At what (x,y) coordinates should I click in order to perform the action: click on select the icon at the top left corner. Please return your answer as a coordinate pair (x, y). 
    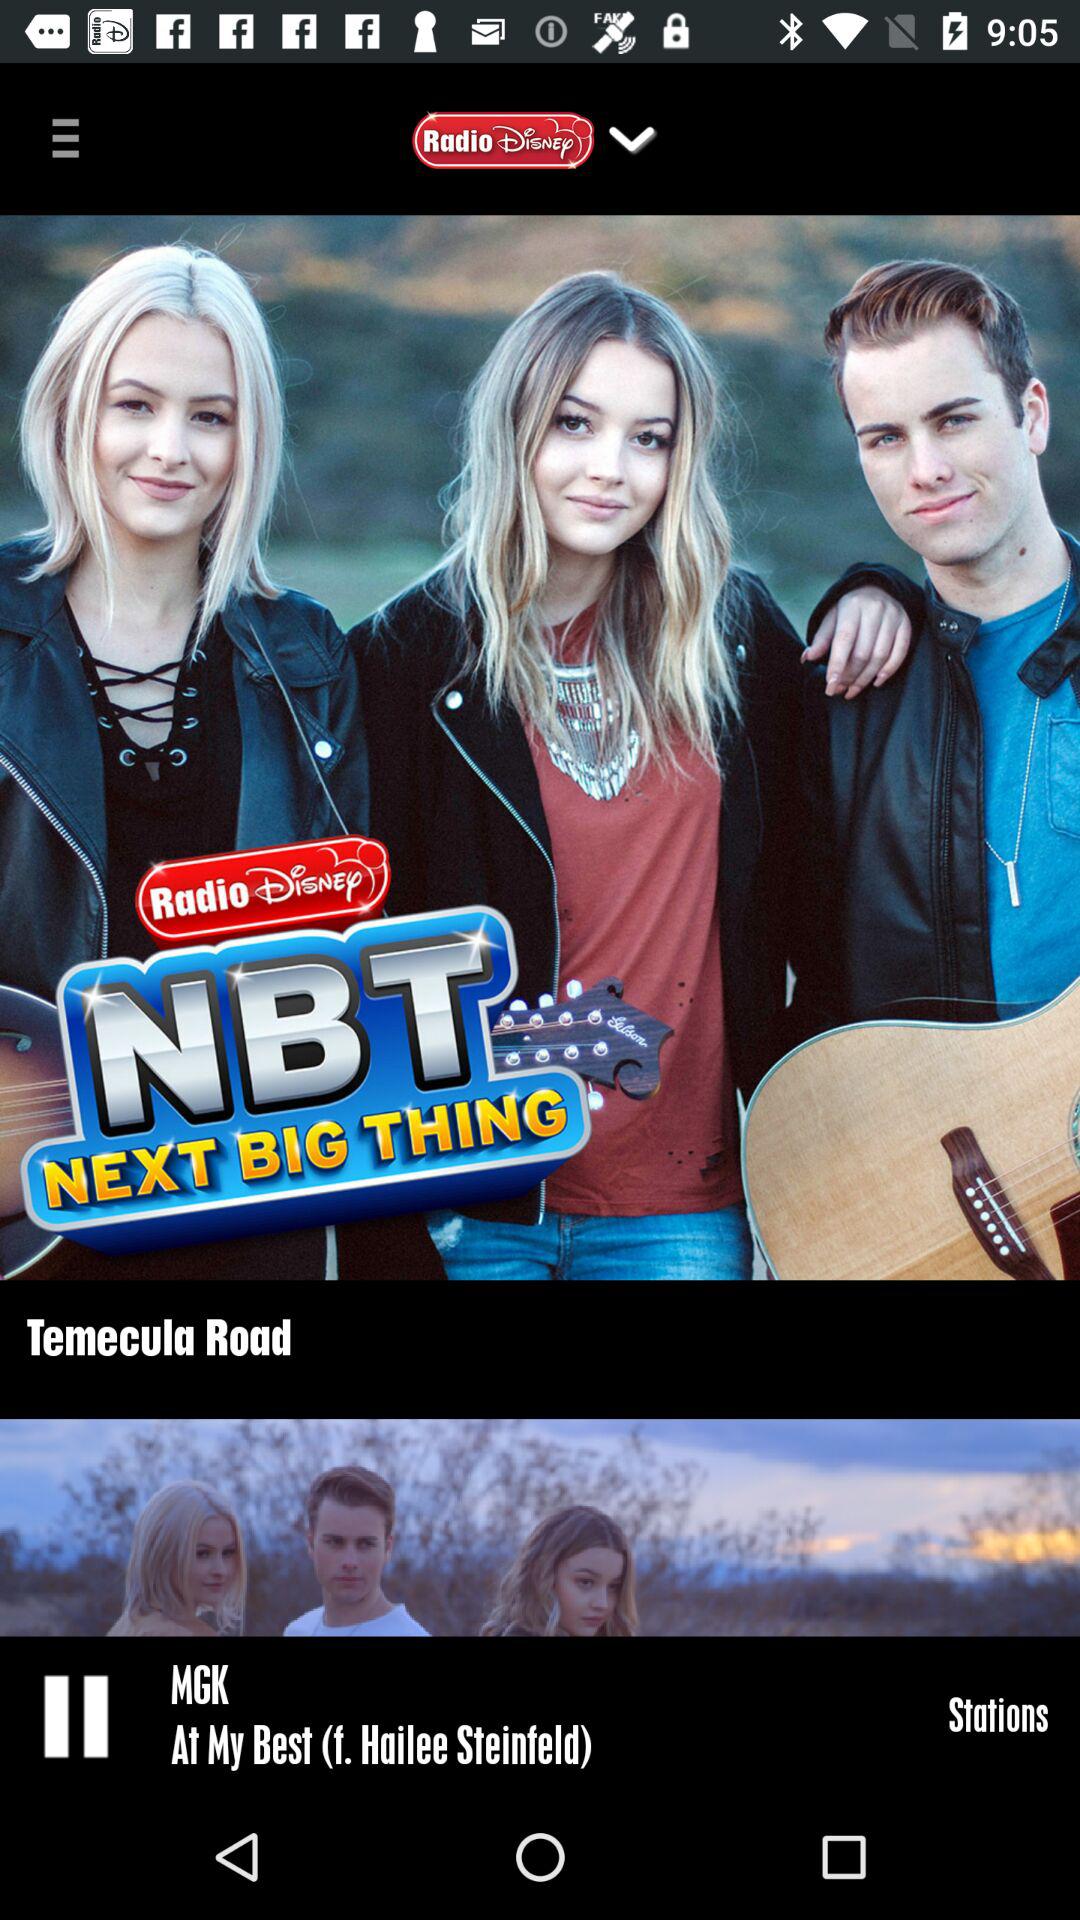
    Looking at the image, I should click on (73, 136).